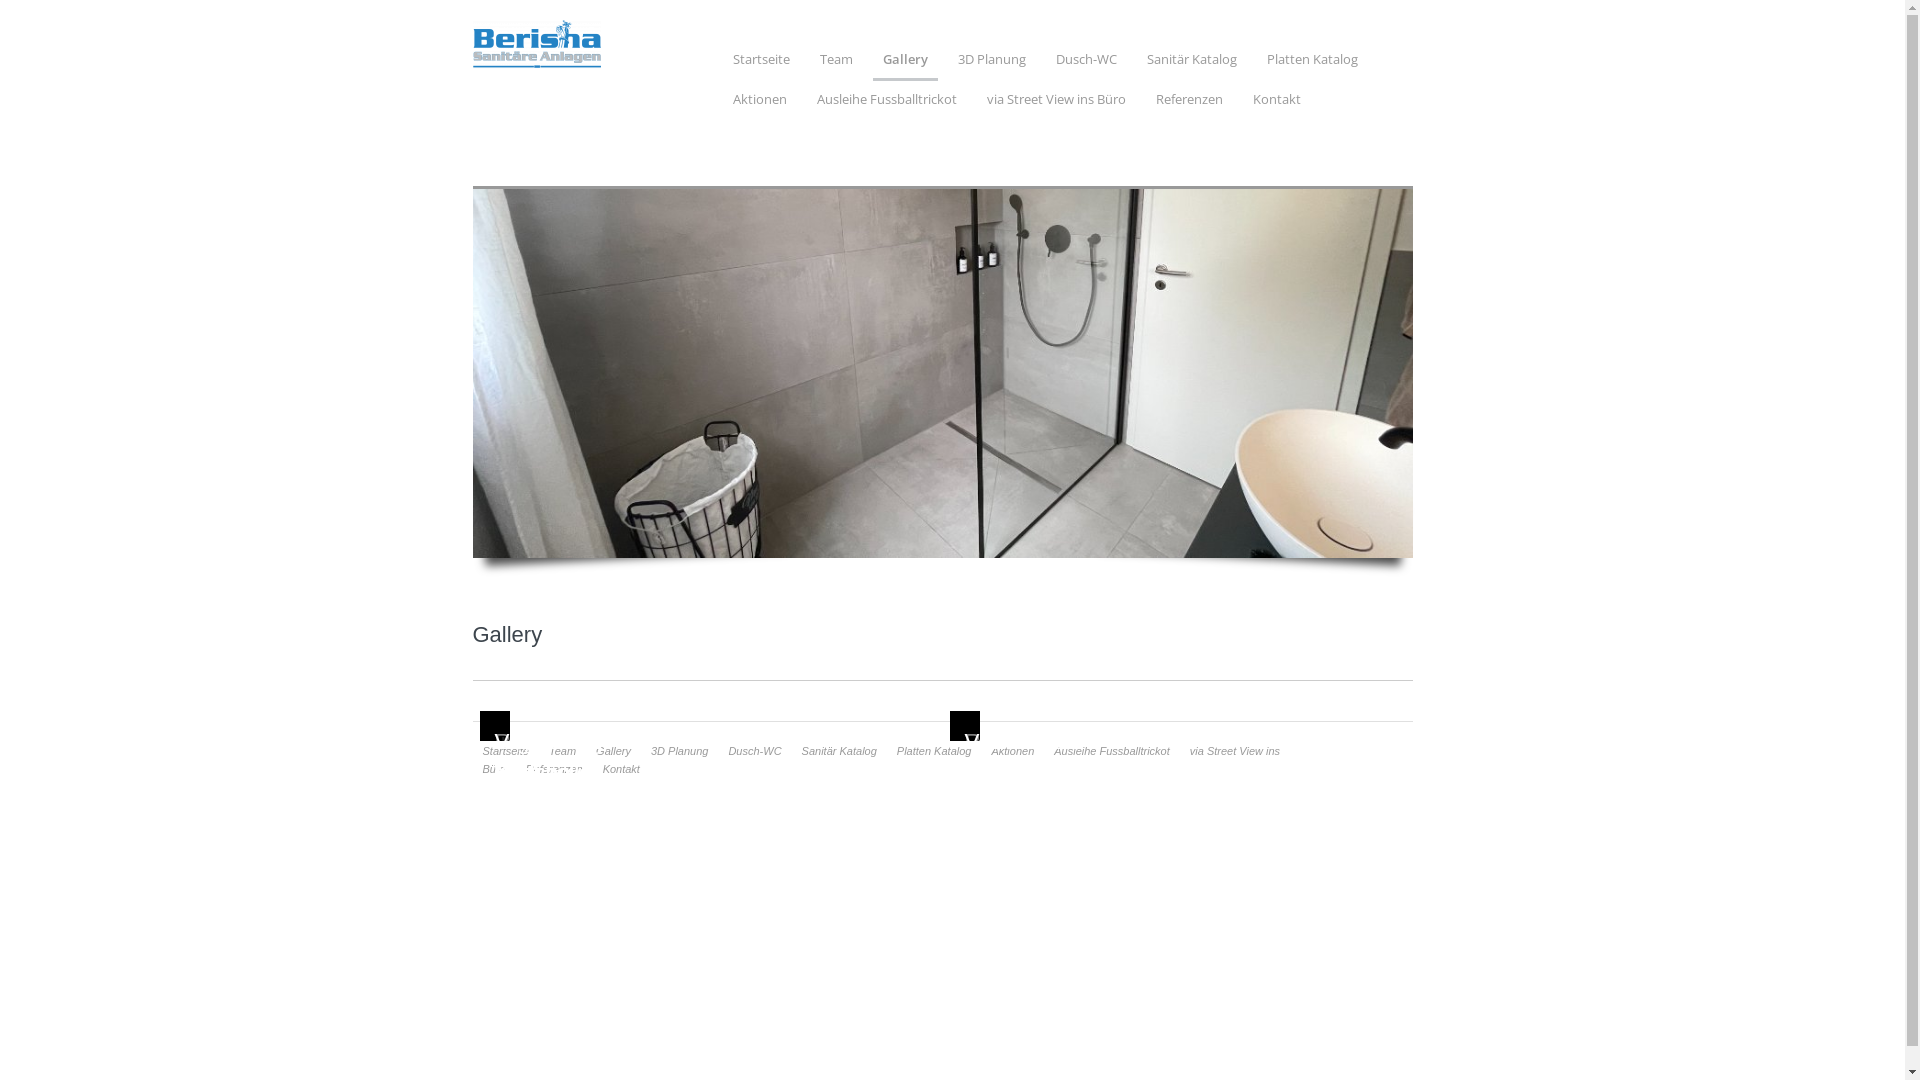  I want to click on Team, so click(836, 64).